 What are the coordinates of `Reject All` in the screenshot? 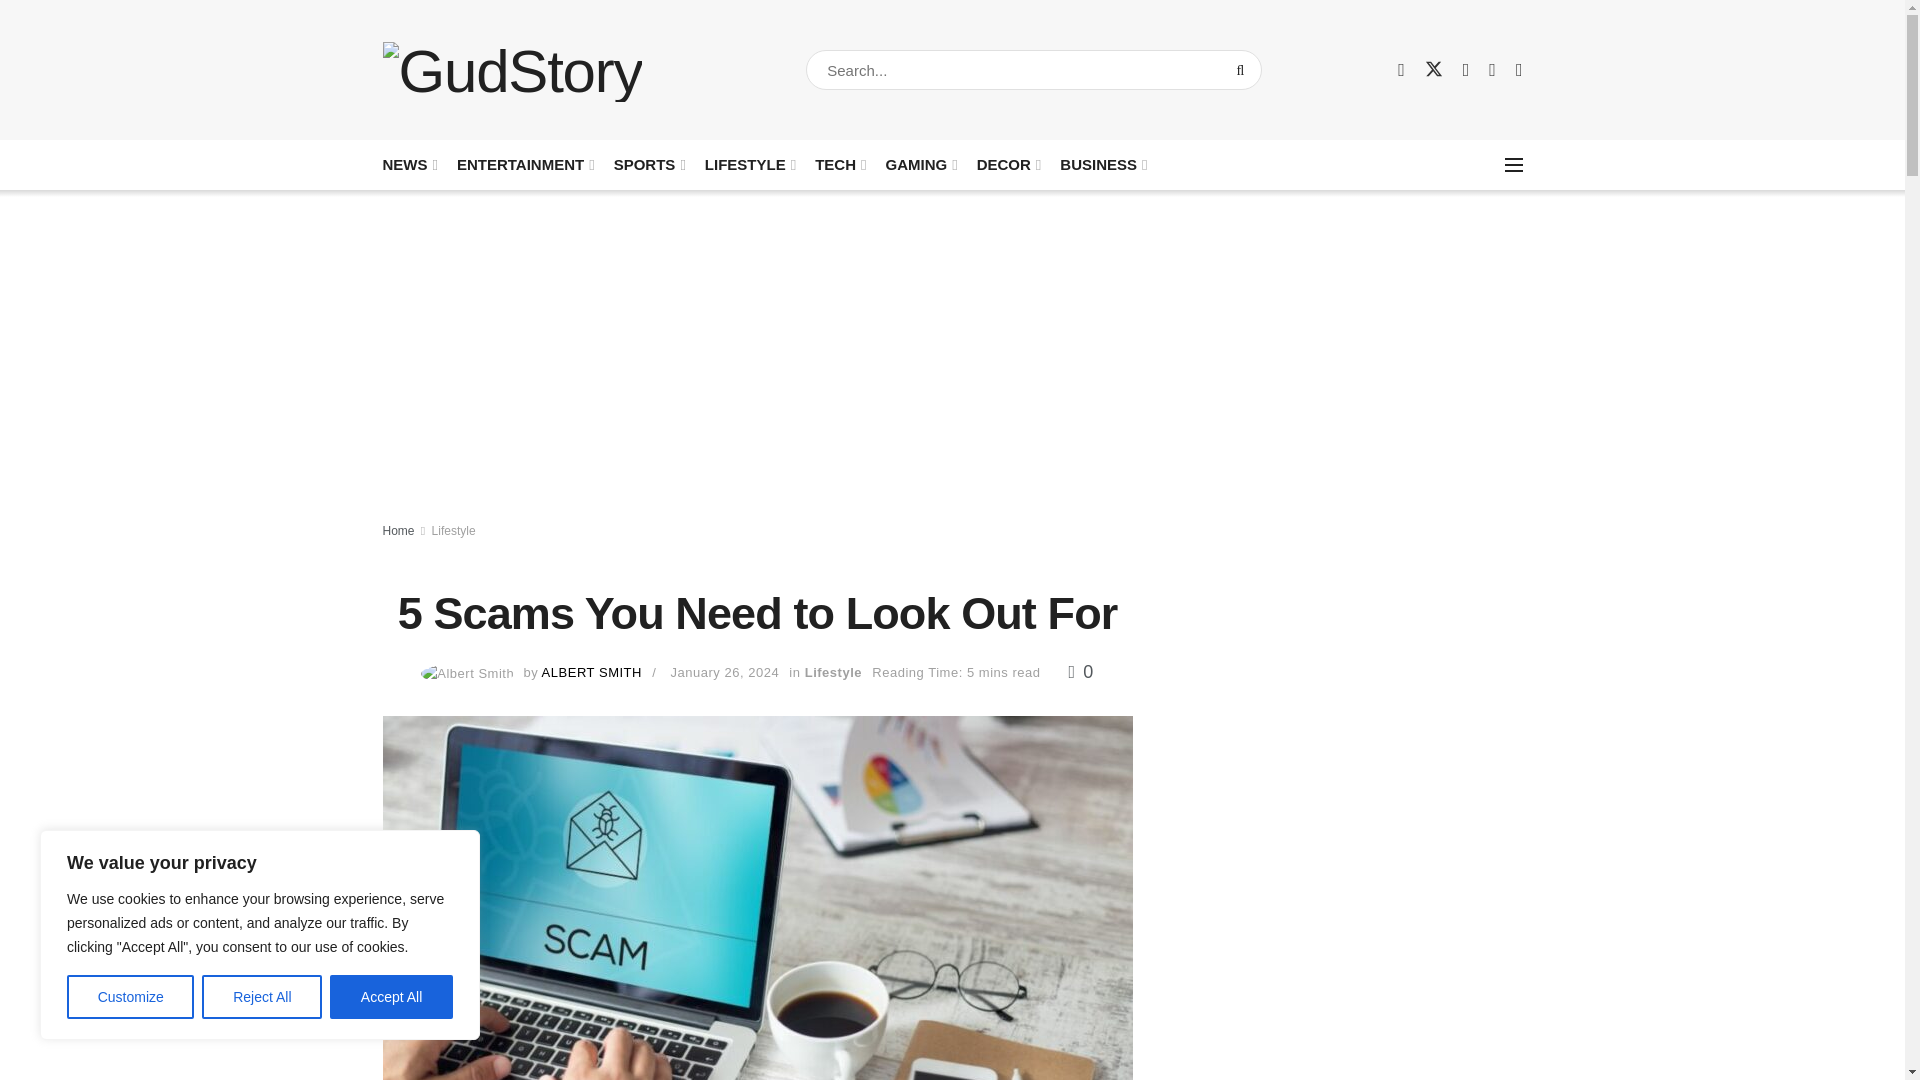 It's located at (262, 997).